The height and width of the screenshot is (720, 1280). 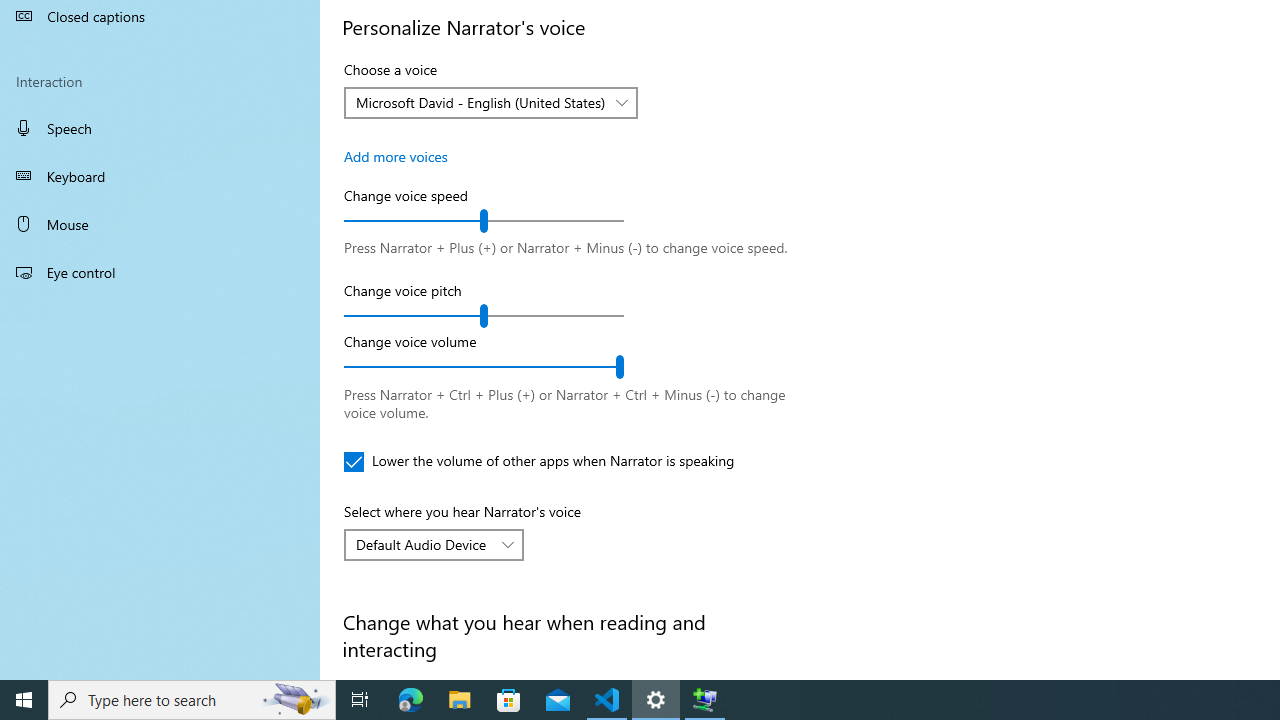 I want to click on Settings - 1 running window, so click(x=656, y=700).